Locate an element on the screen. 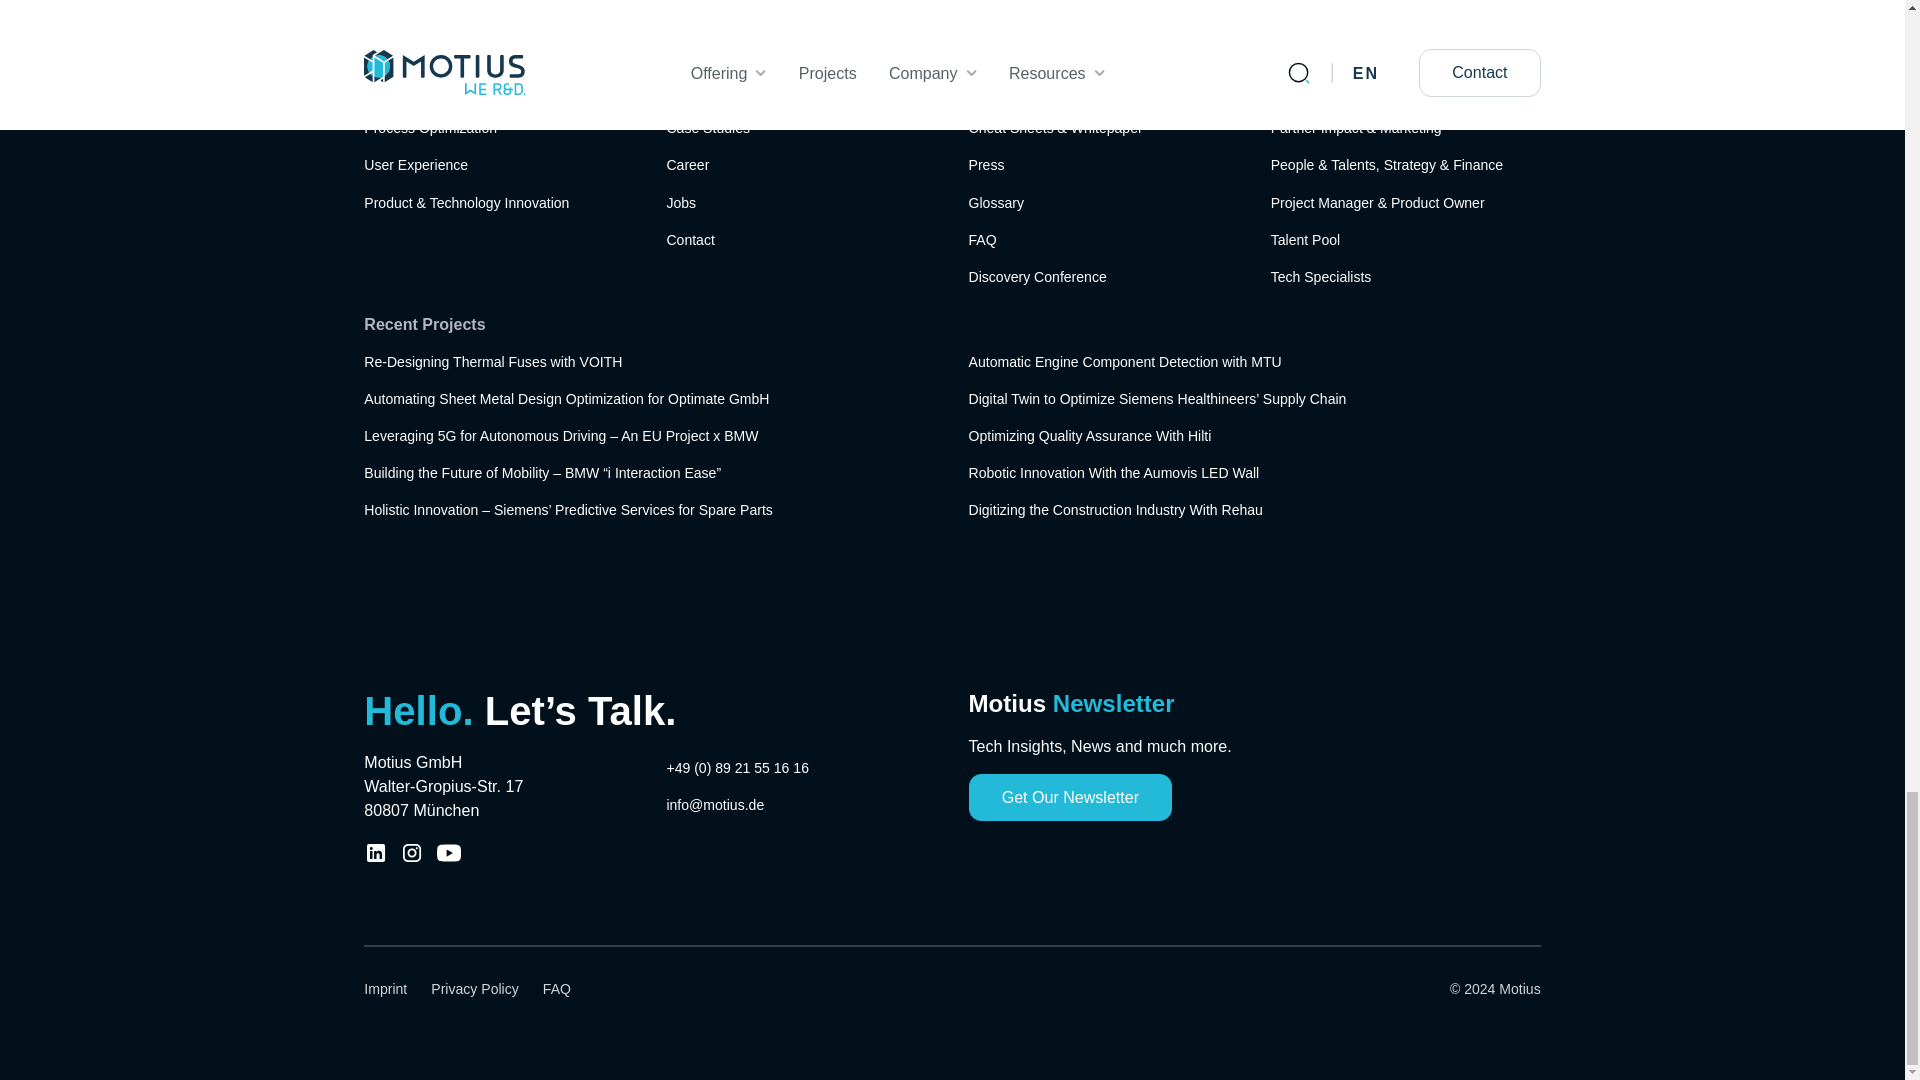  YouTube icon is located at coordinates (448, 853).